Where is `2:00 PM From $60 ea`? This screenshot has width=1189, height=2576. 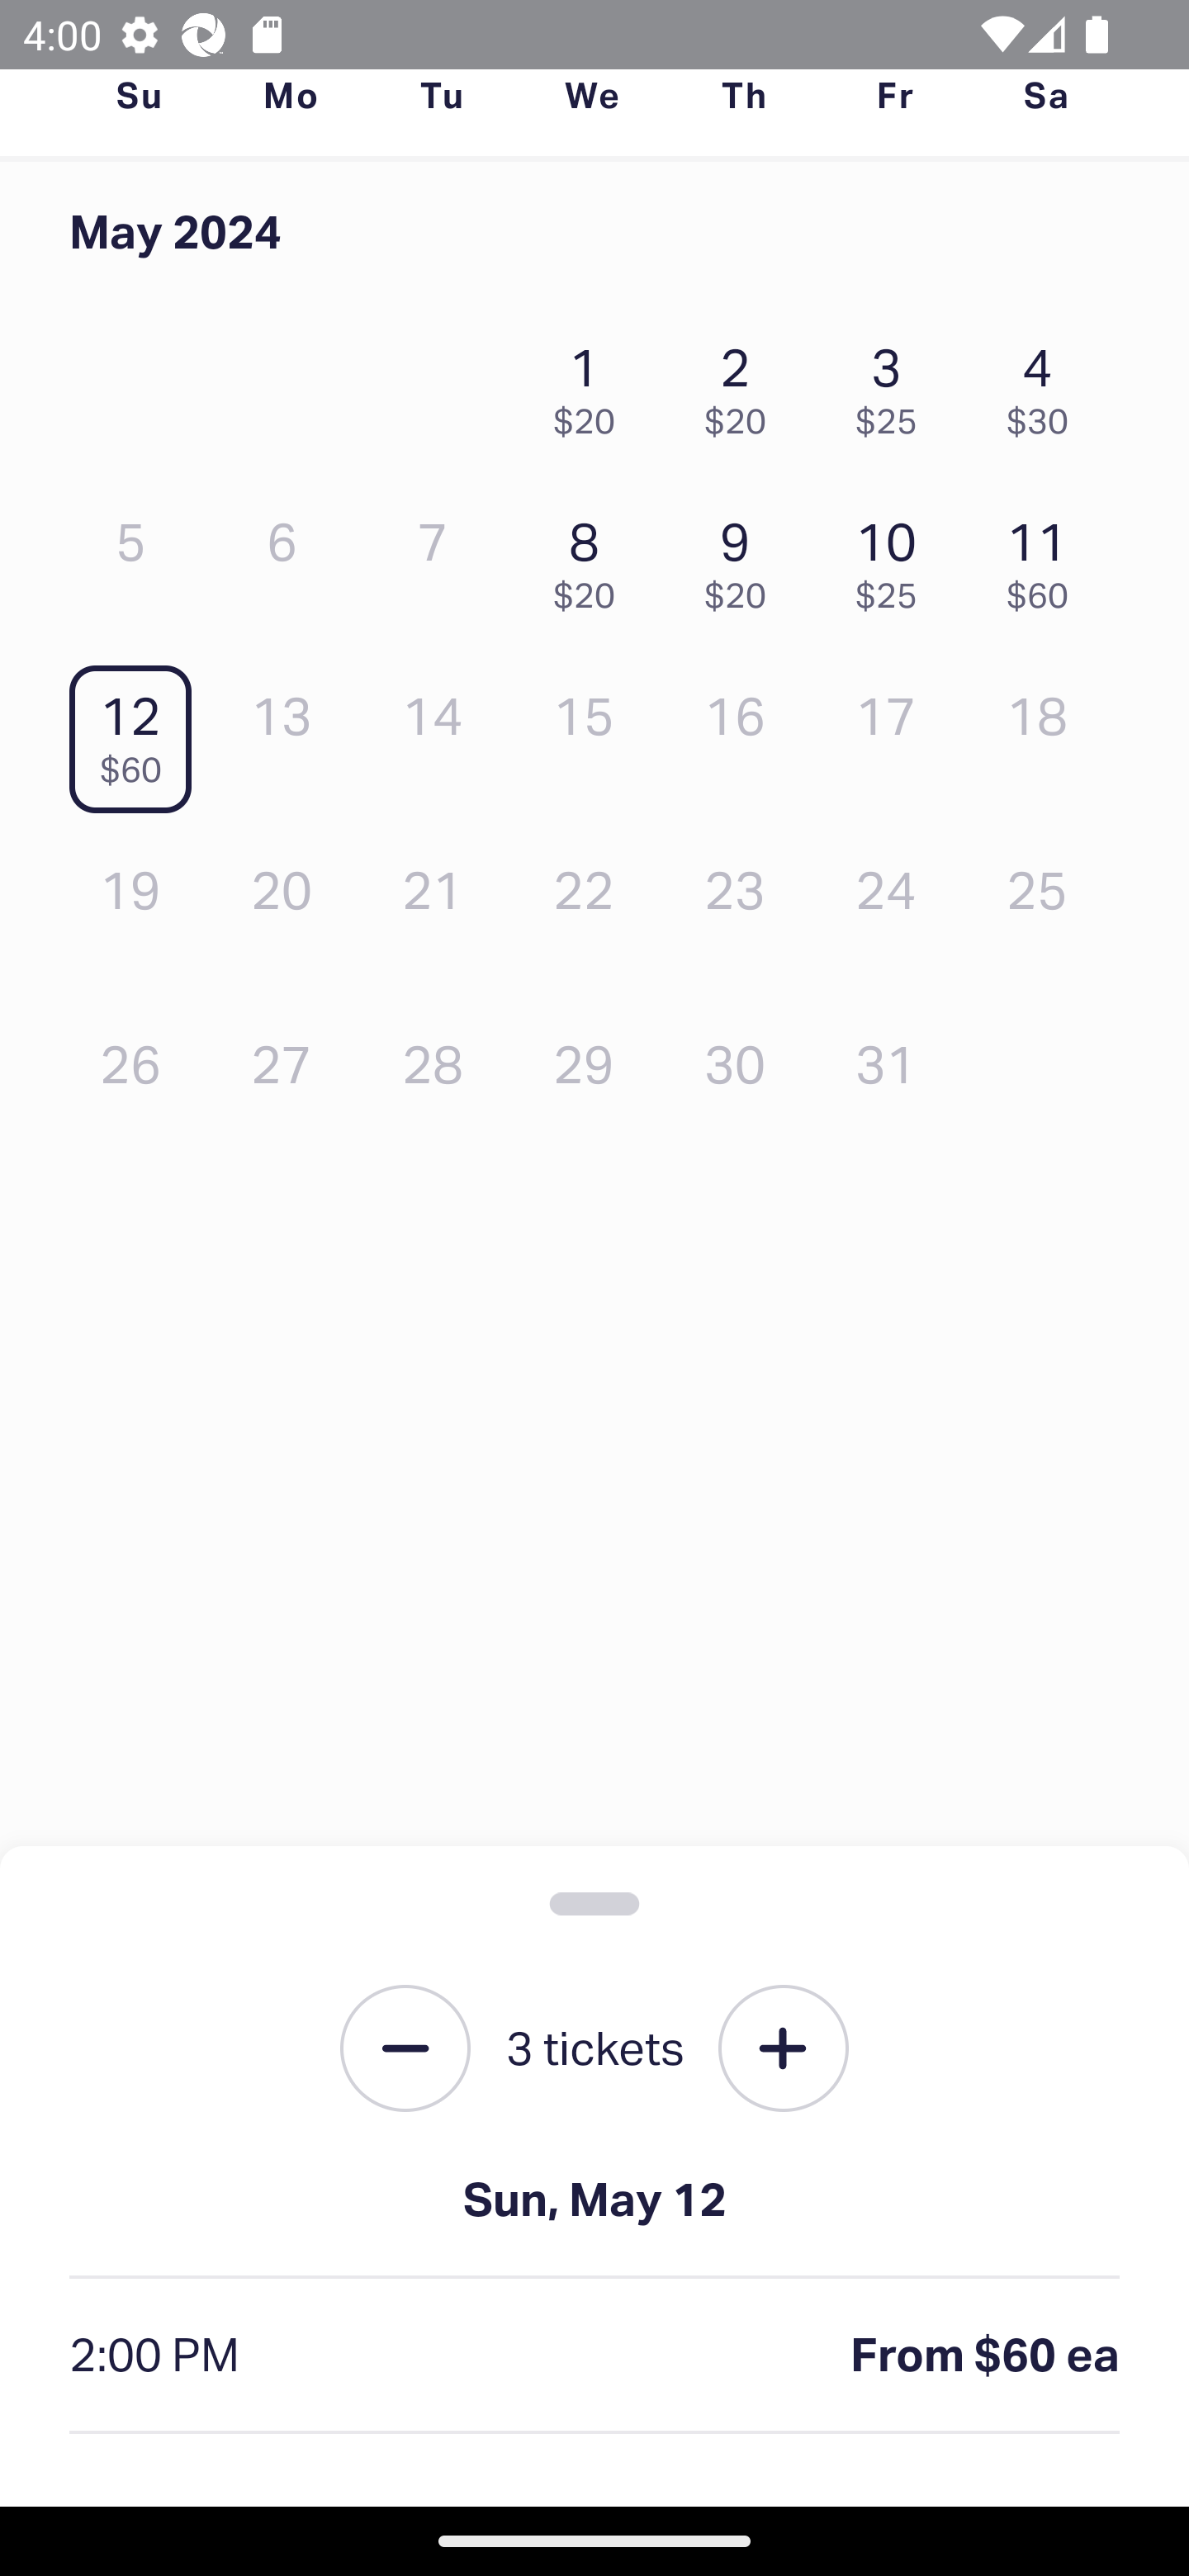 2:00 PM From $60 ea is located at coordinates (594, 2356).